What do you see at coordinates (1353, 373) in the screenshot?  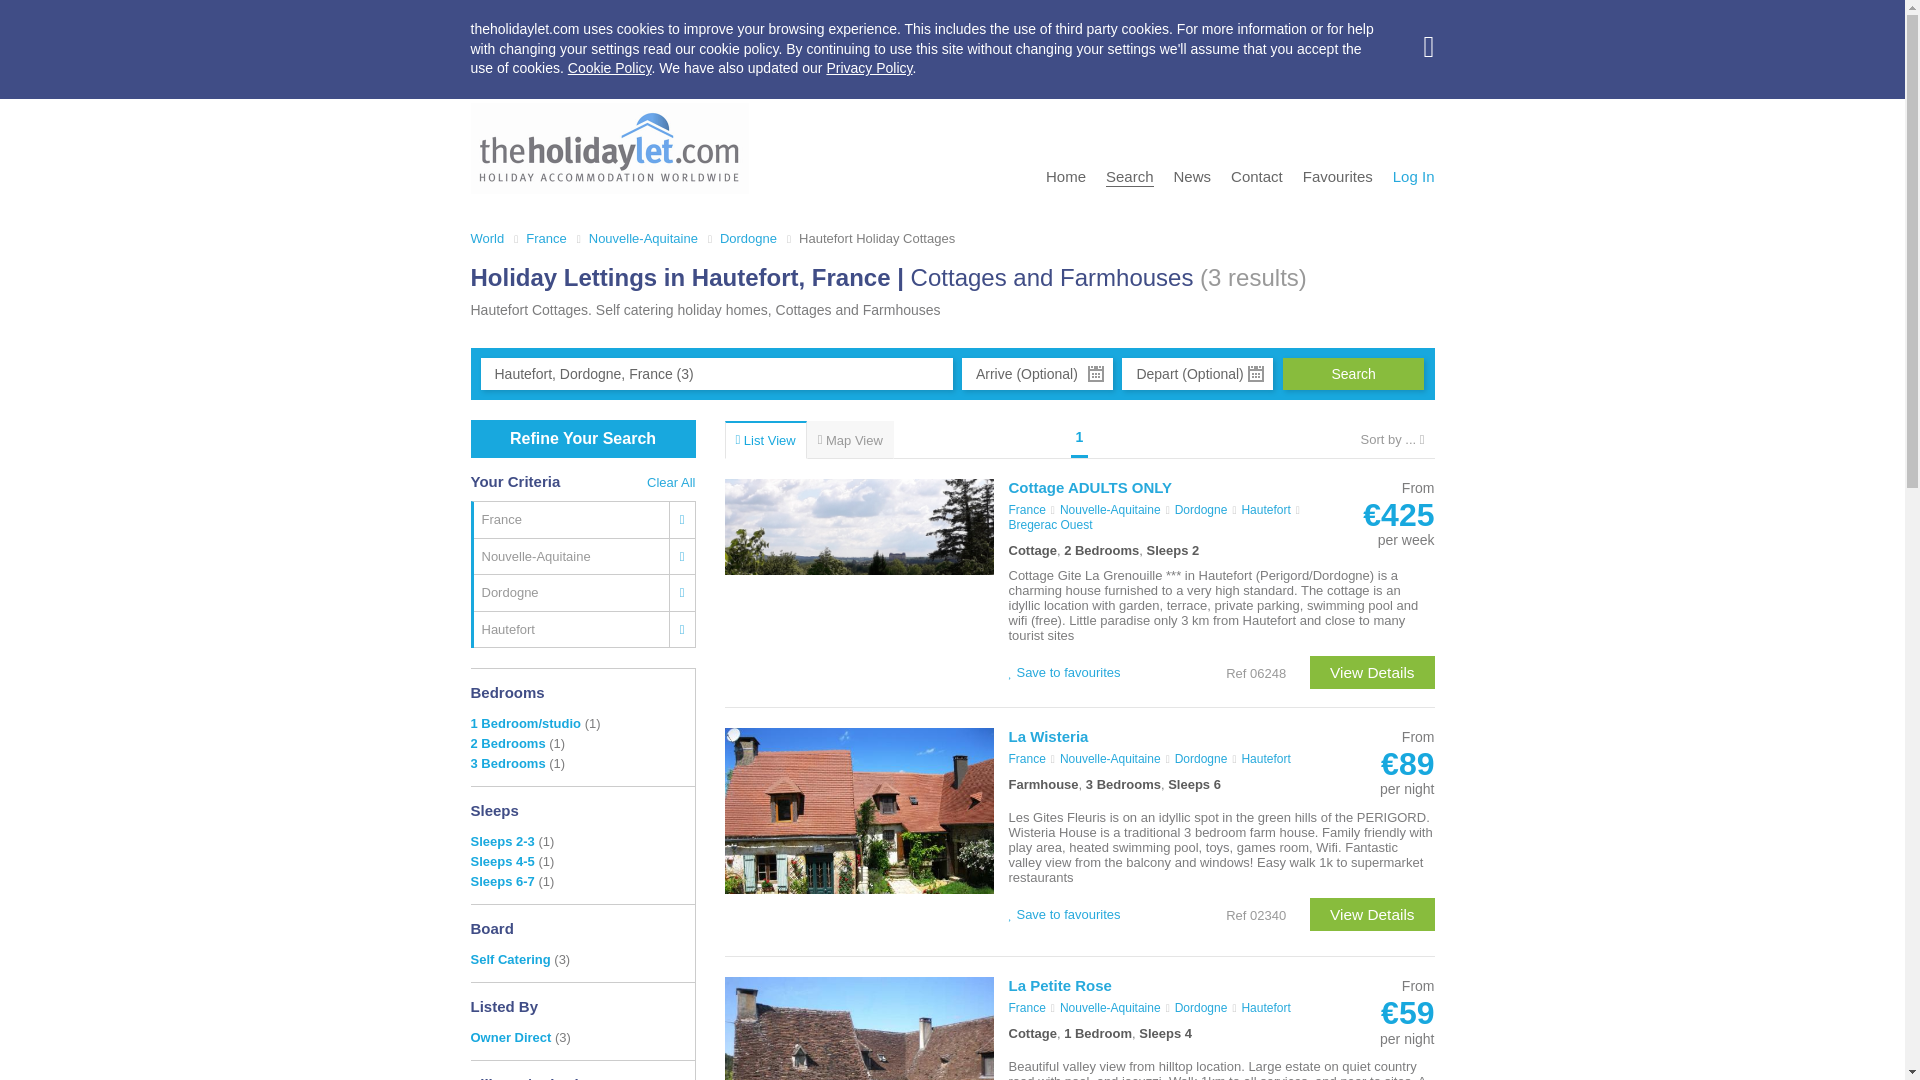 I see `Search` at bounding box center [1353, 373].